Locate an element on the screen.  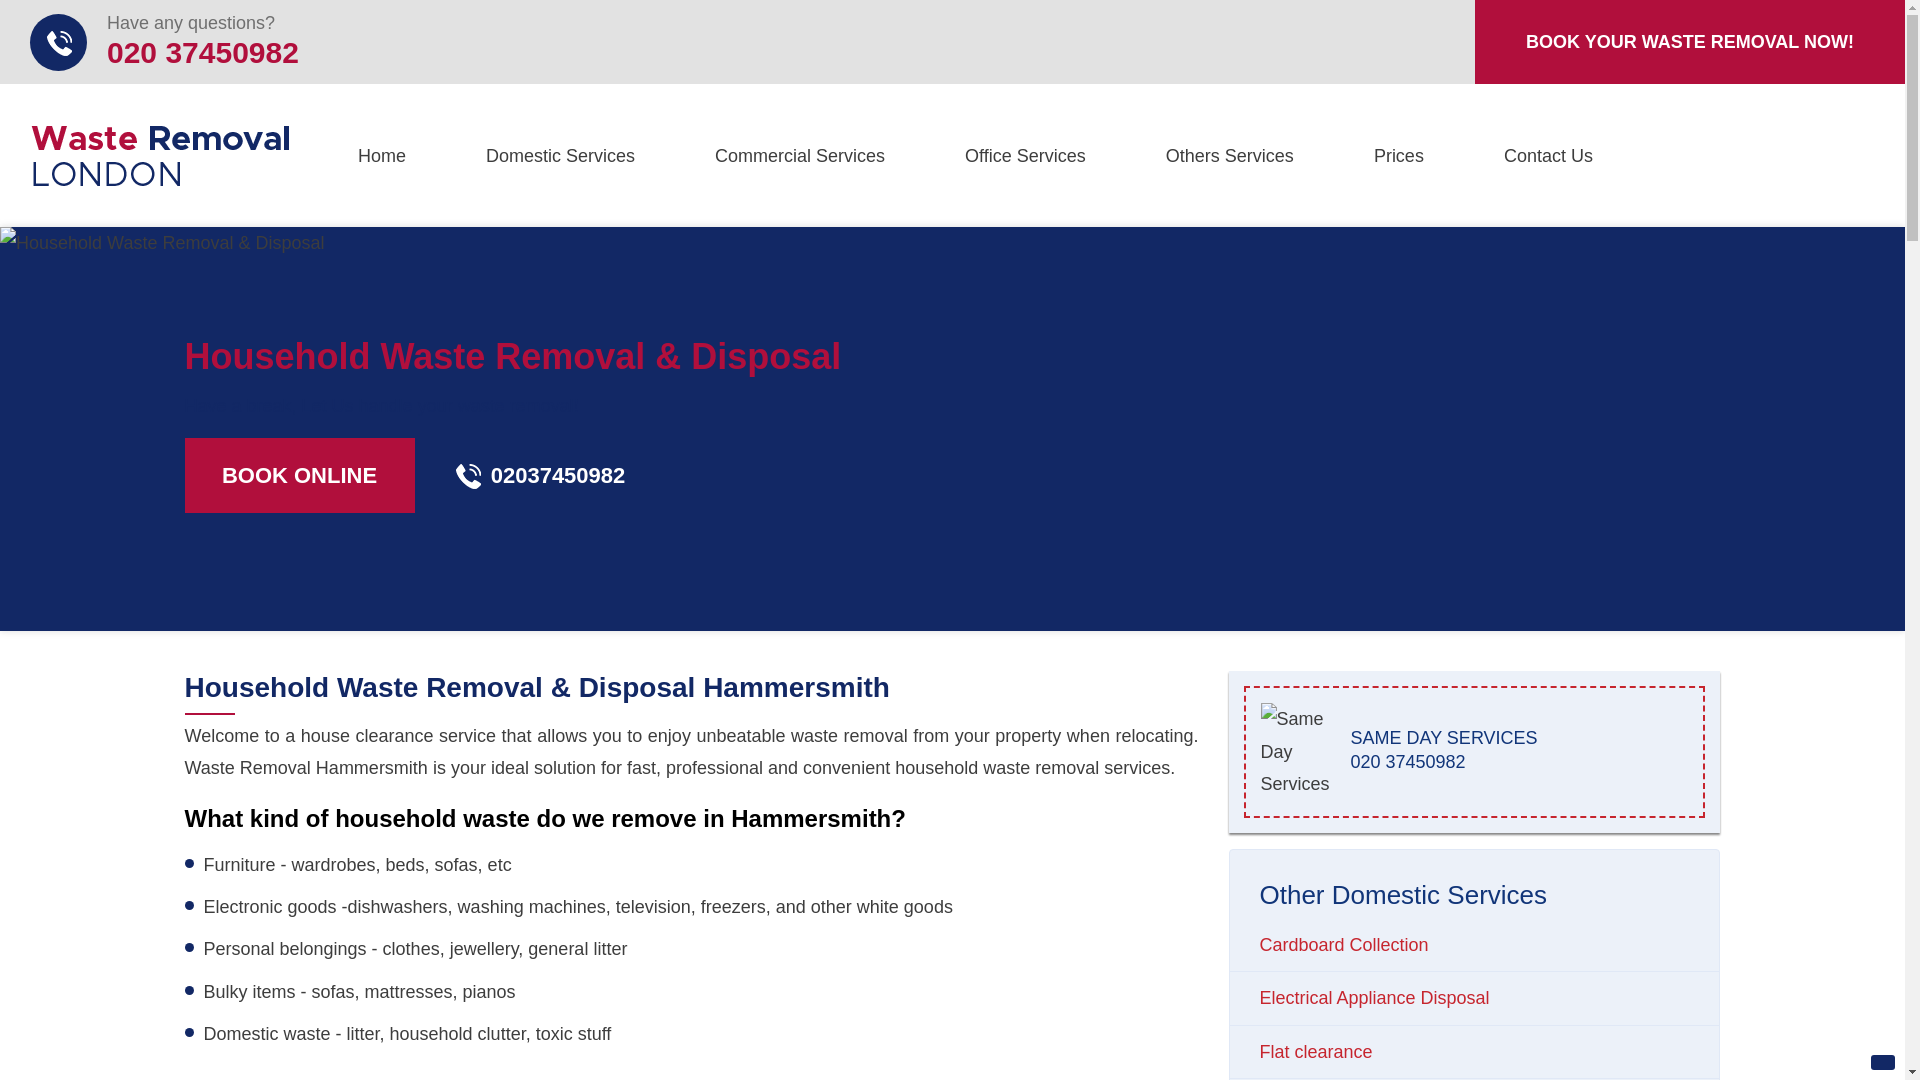
Commercial Services is located at coordinates (800, 156).